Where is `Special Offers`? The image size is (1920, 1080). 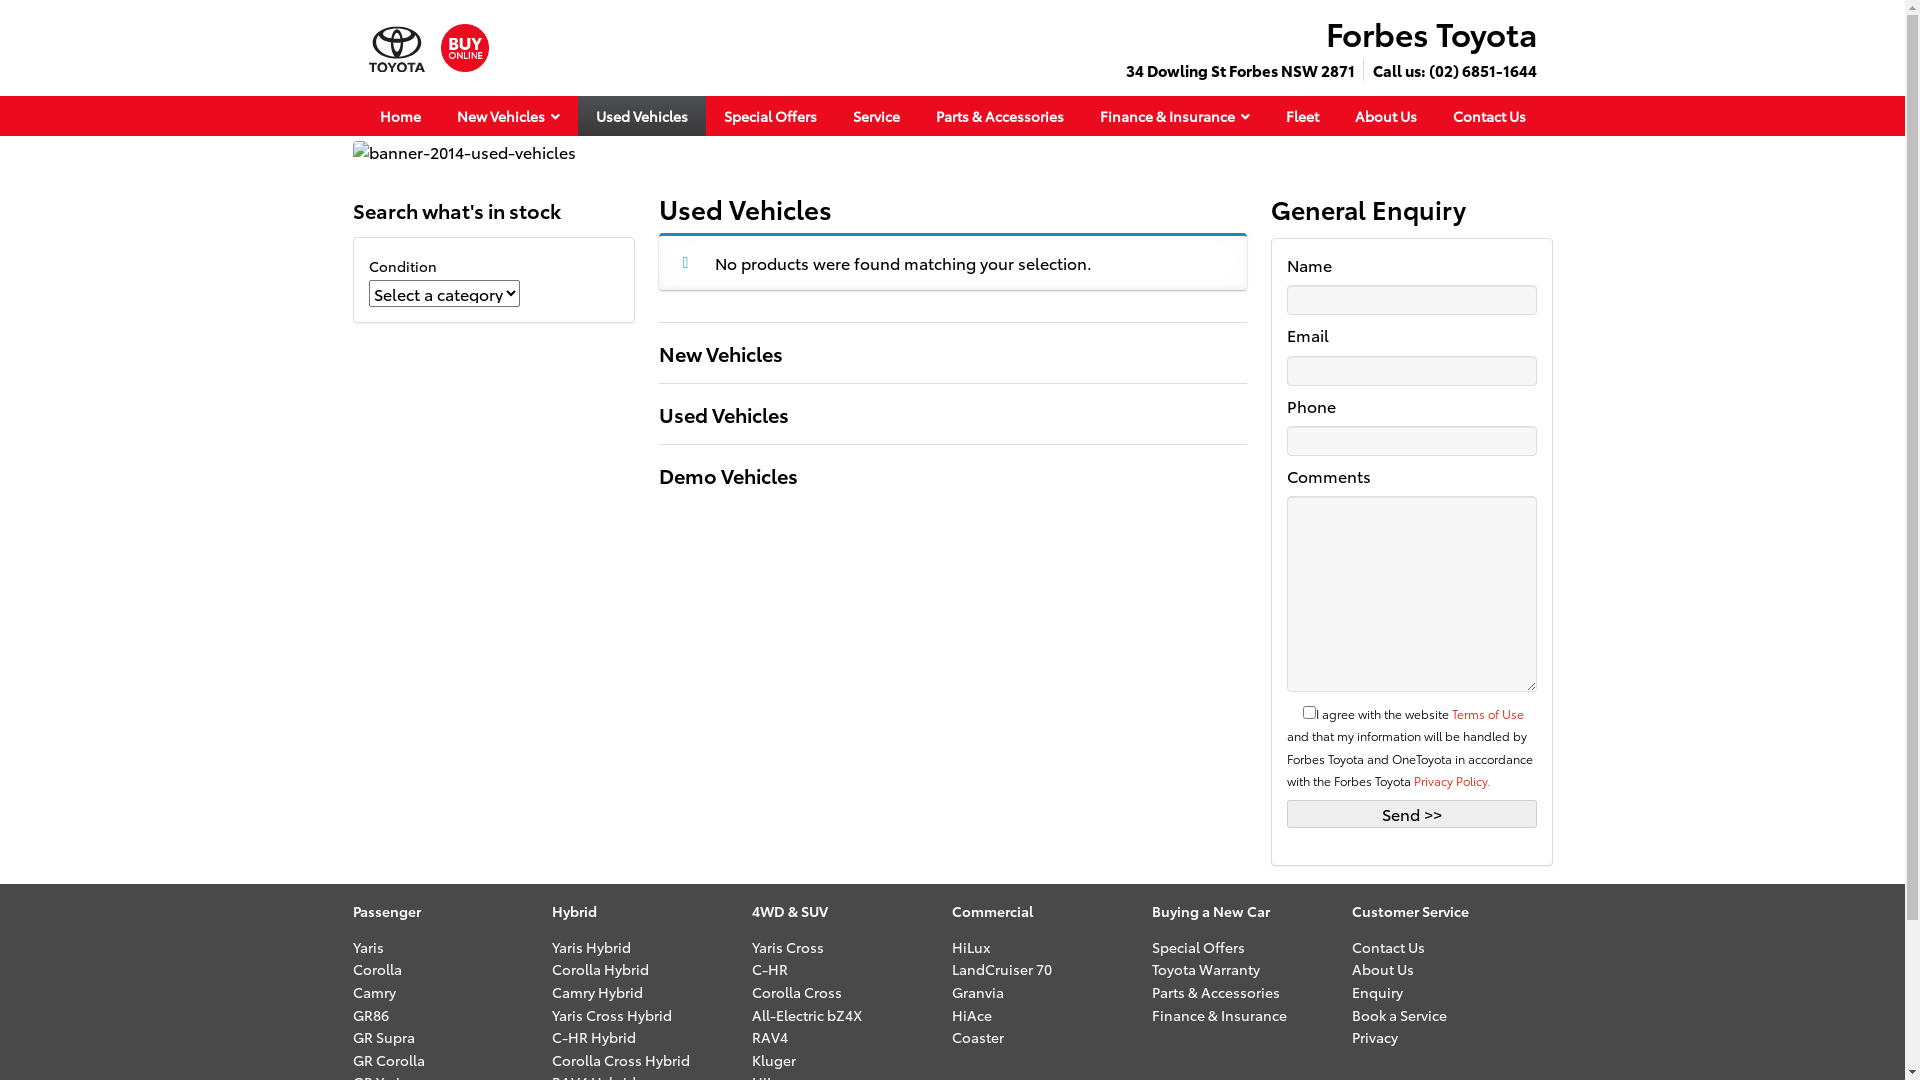 Special Offers is located at coordinates (1198, 947).